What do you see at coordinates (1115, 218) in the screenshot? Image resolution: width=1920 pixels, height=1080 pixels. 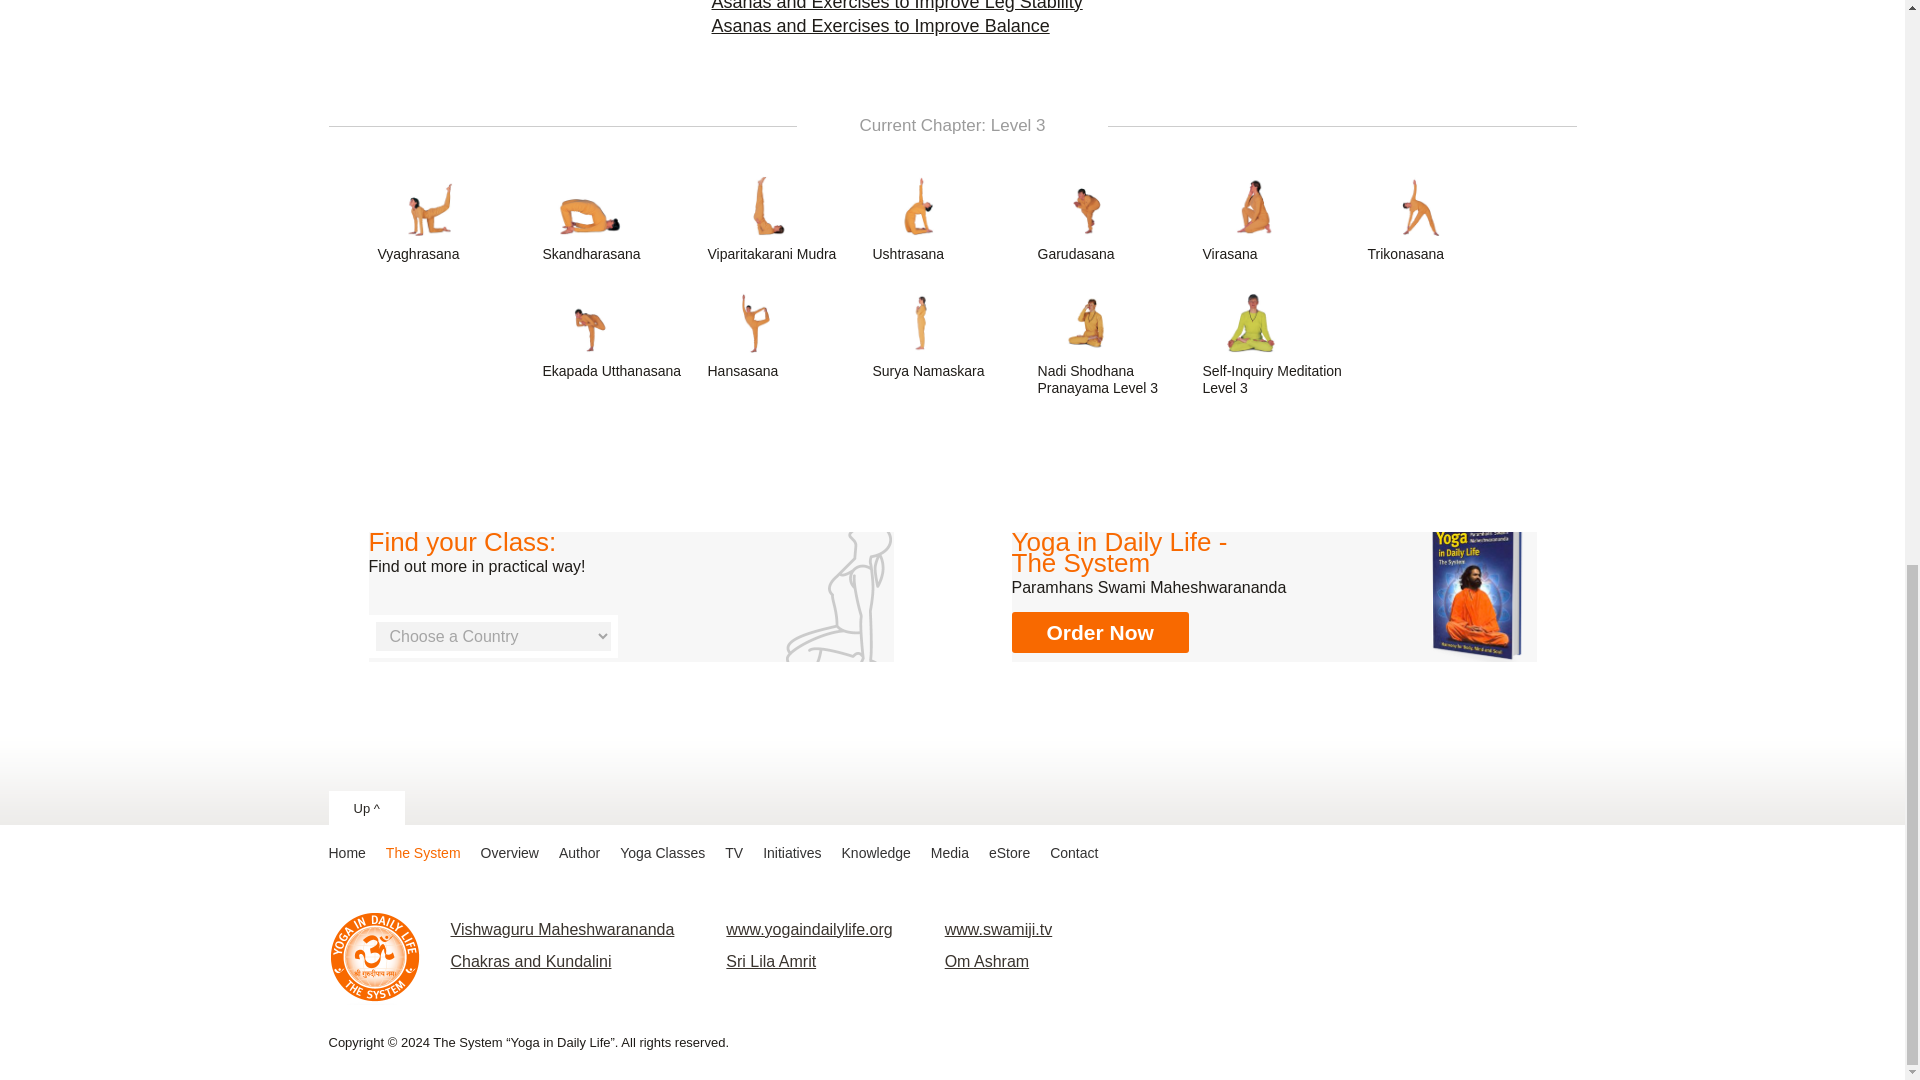 I see `Garudasana` at bounding box center [1115, 218].